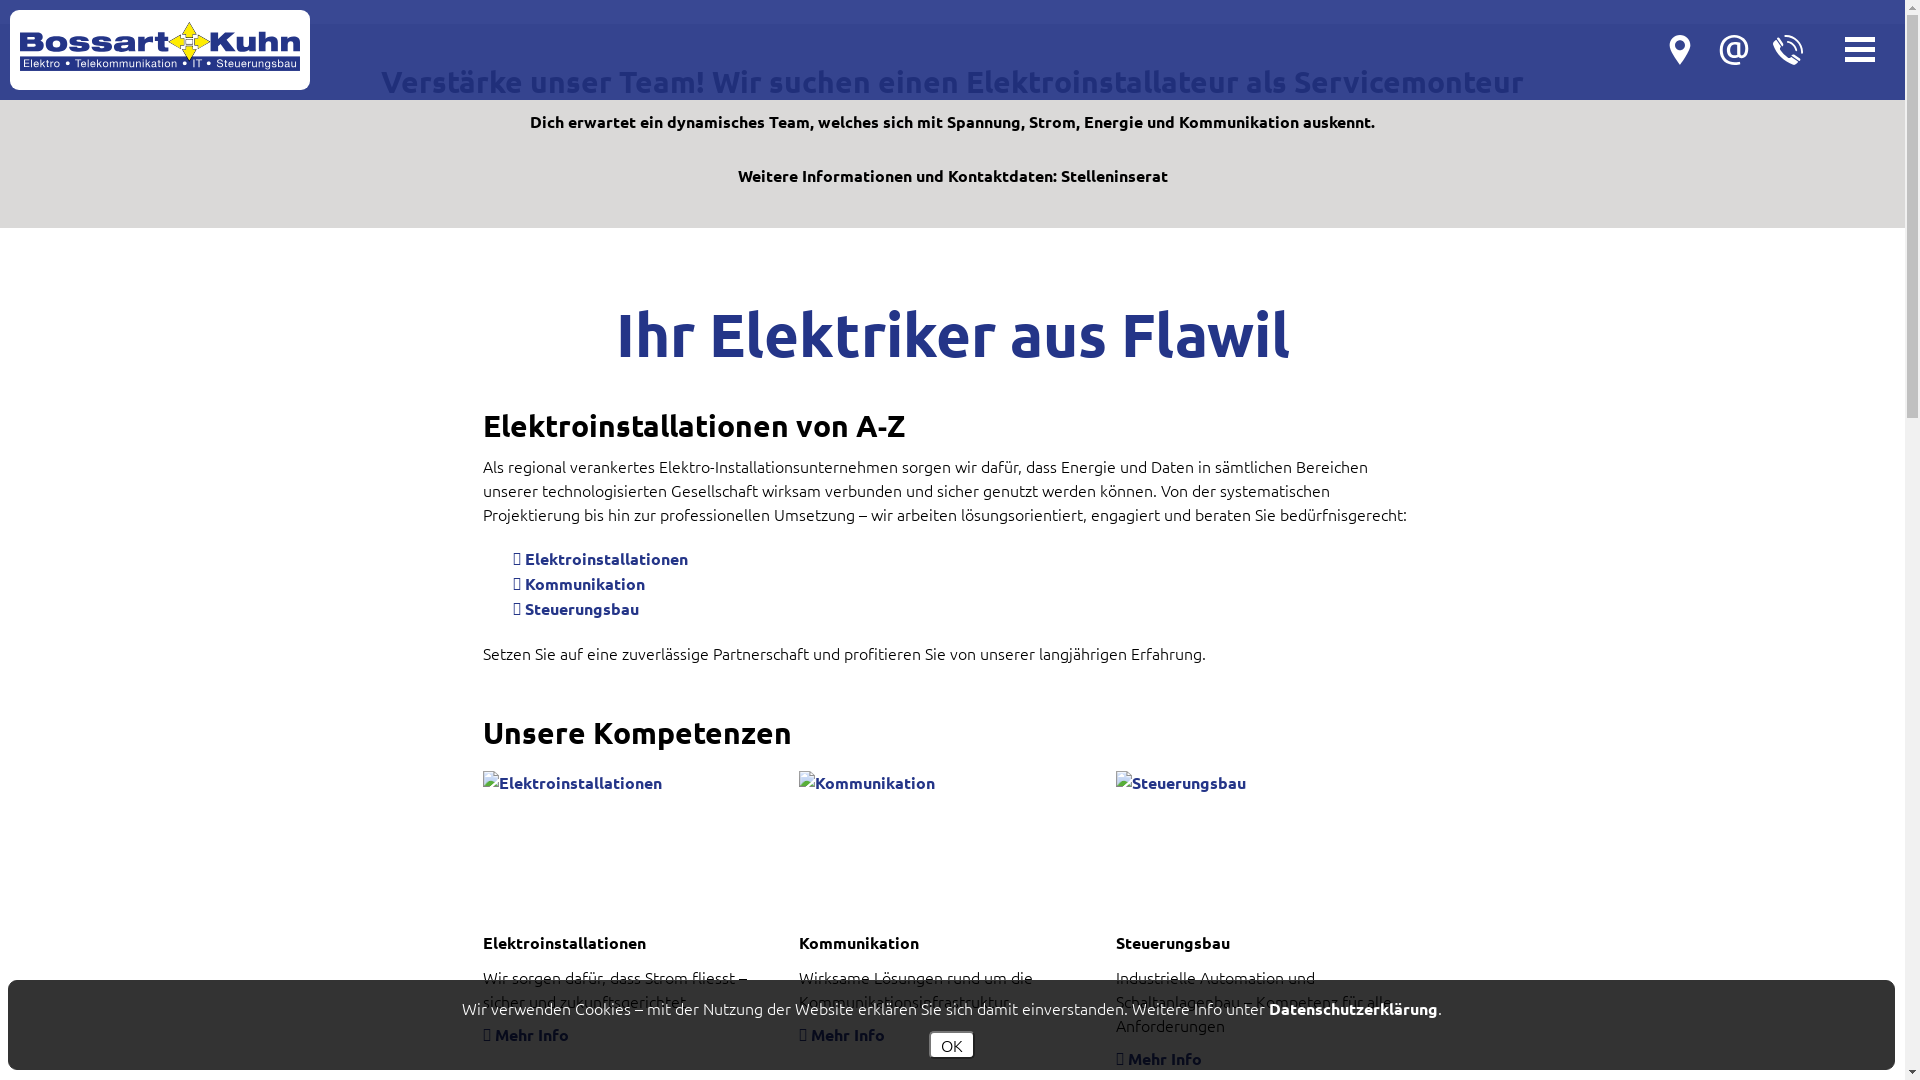 This screenshot has width=1920, height=1080. What do you see at coordinates (1258, 783) in the screenshot?
I see `Steuerungsbau` at bounding box center [1258, 783].